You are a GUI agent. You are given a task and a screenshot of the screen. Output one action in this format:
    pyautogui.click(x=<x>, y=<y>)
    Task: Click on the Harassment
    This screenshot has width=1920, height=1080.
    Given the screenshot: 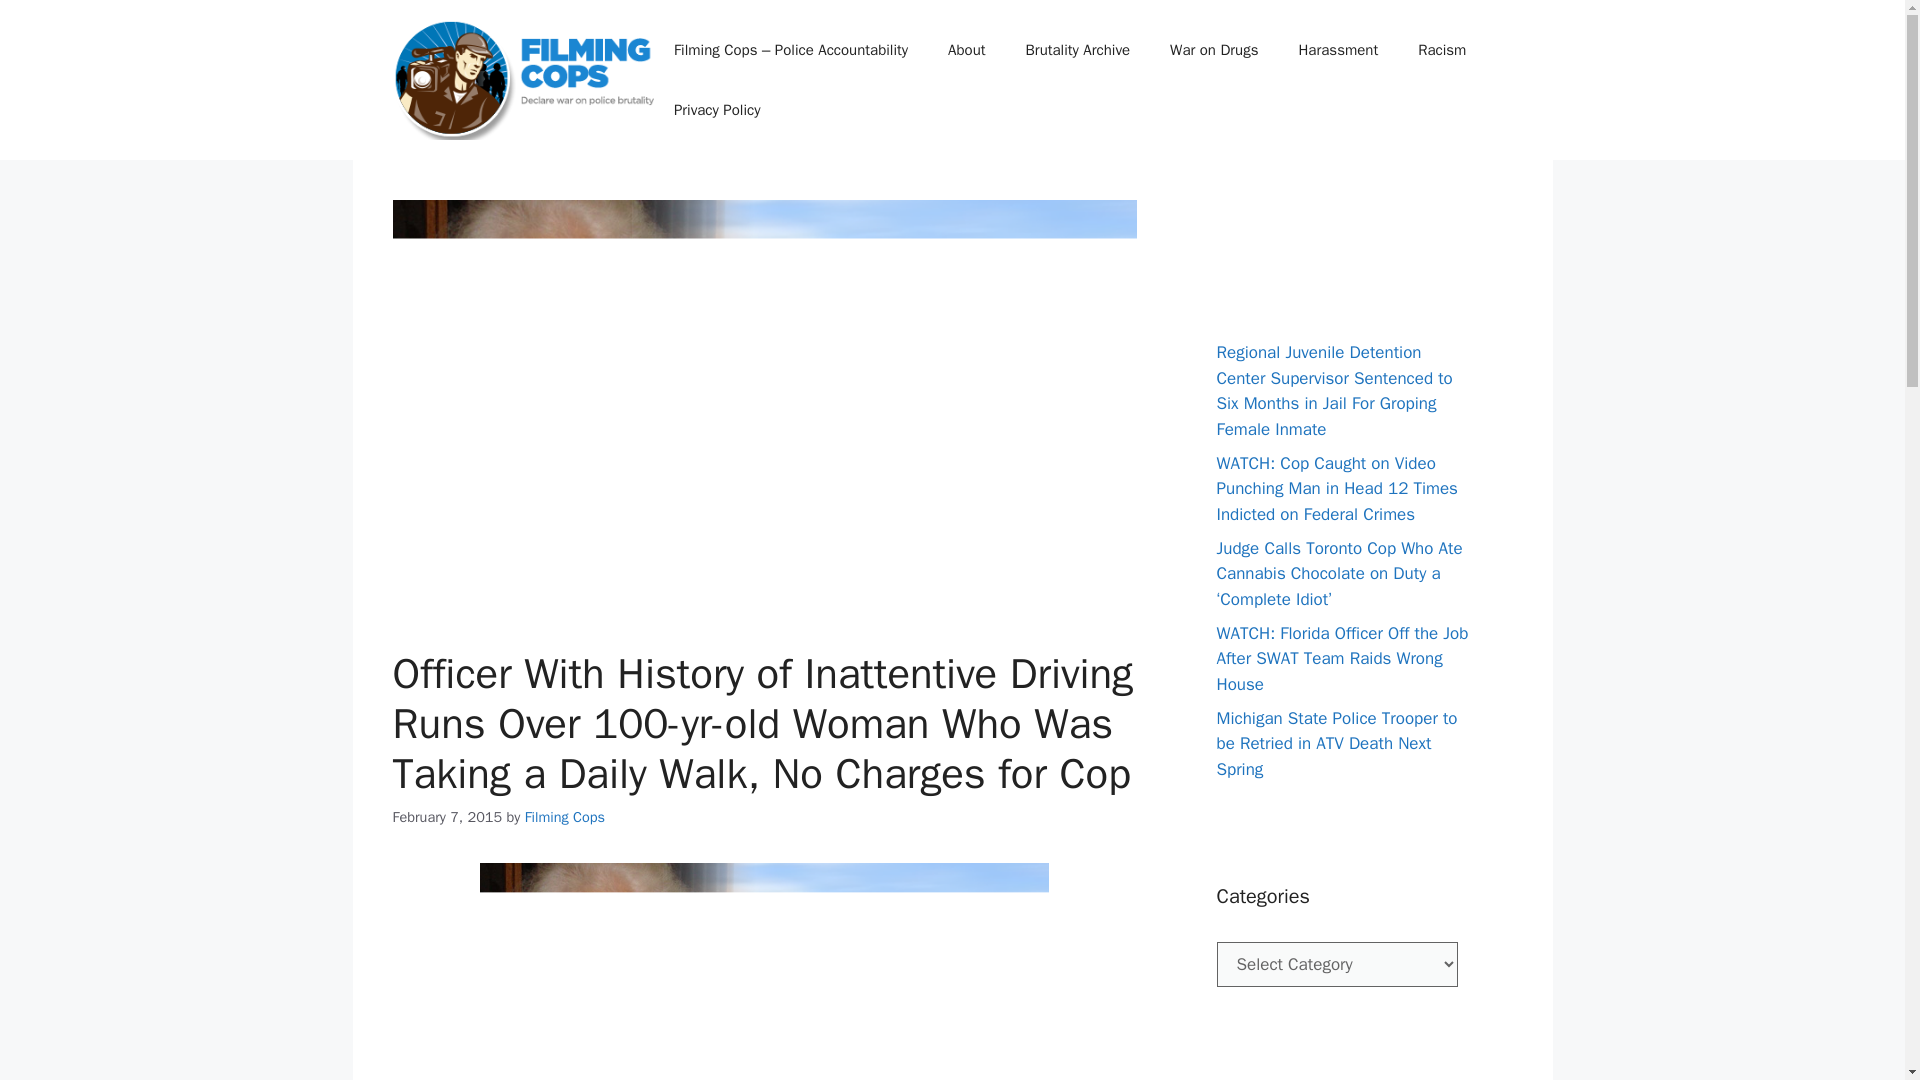 What is the action you would take?
    pyautogui.click(x=1338, y=50)
    